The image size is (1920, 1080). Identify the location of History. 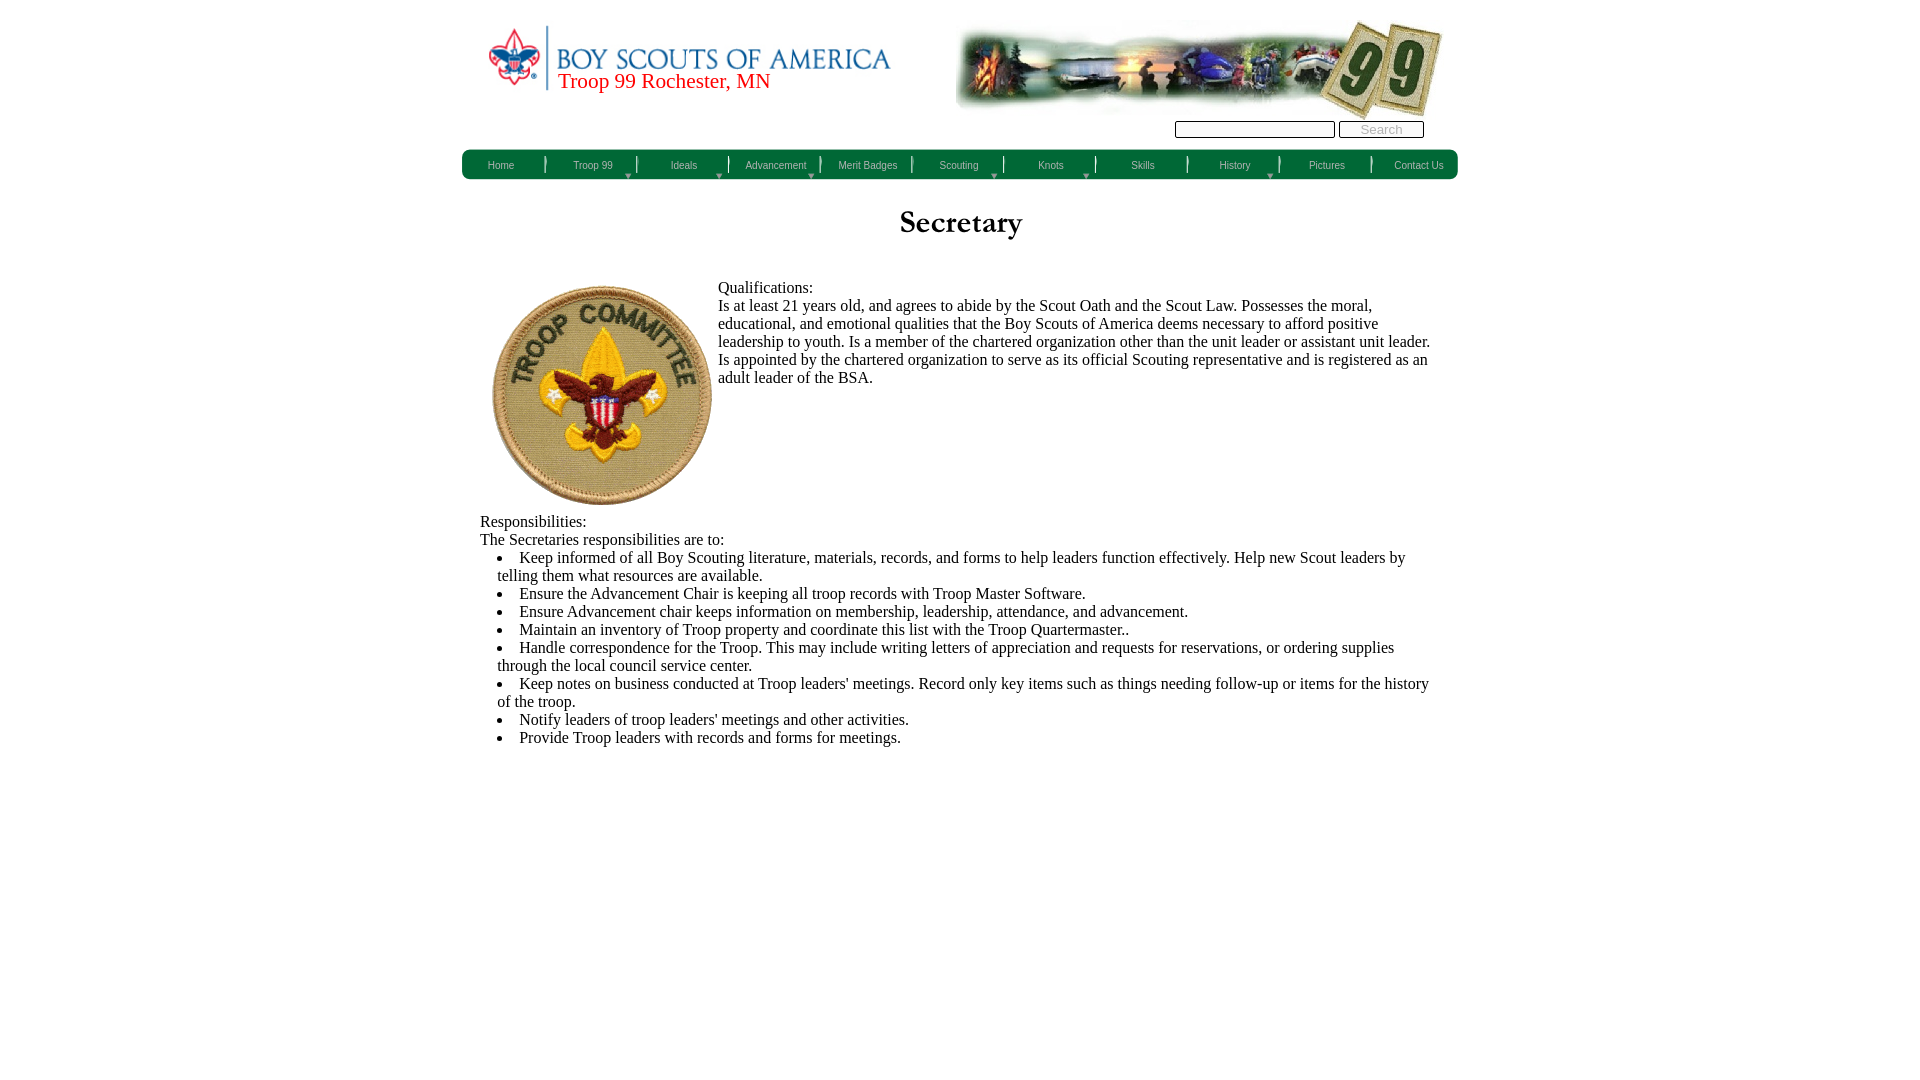
(1235, 164).